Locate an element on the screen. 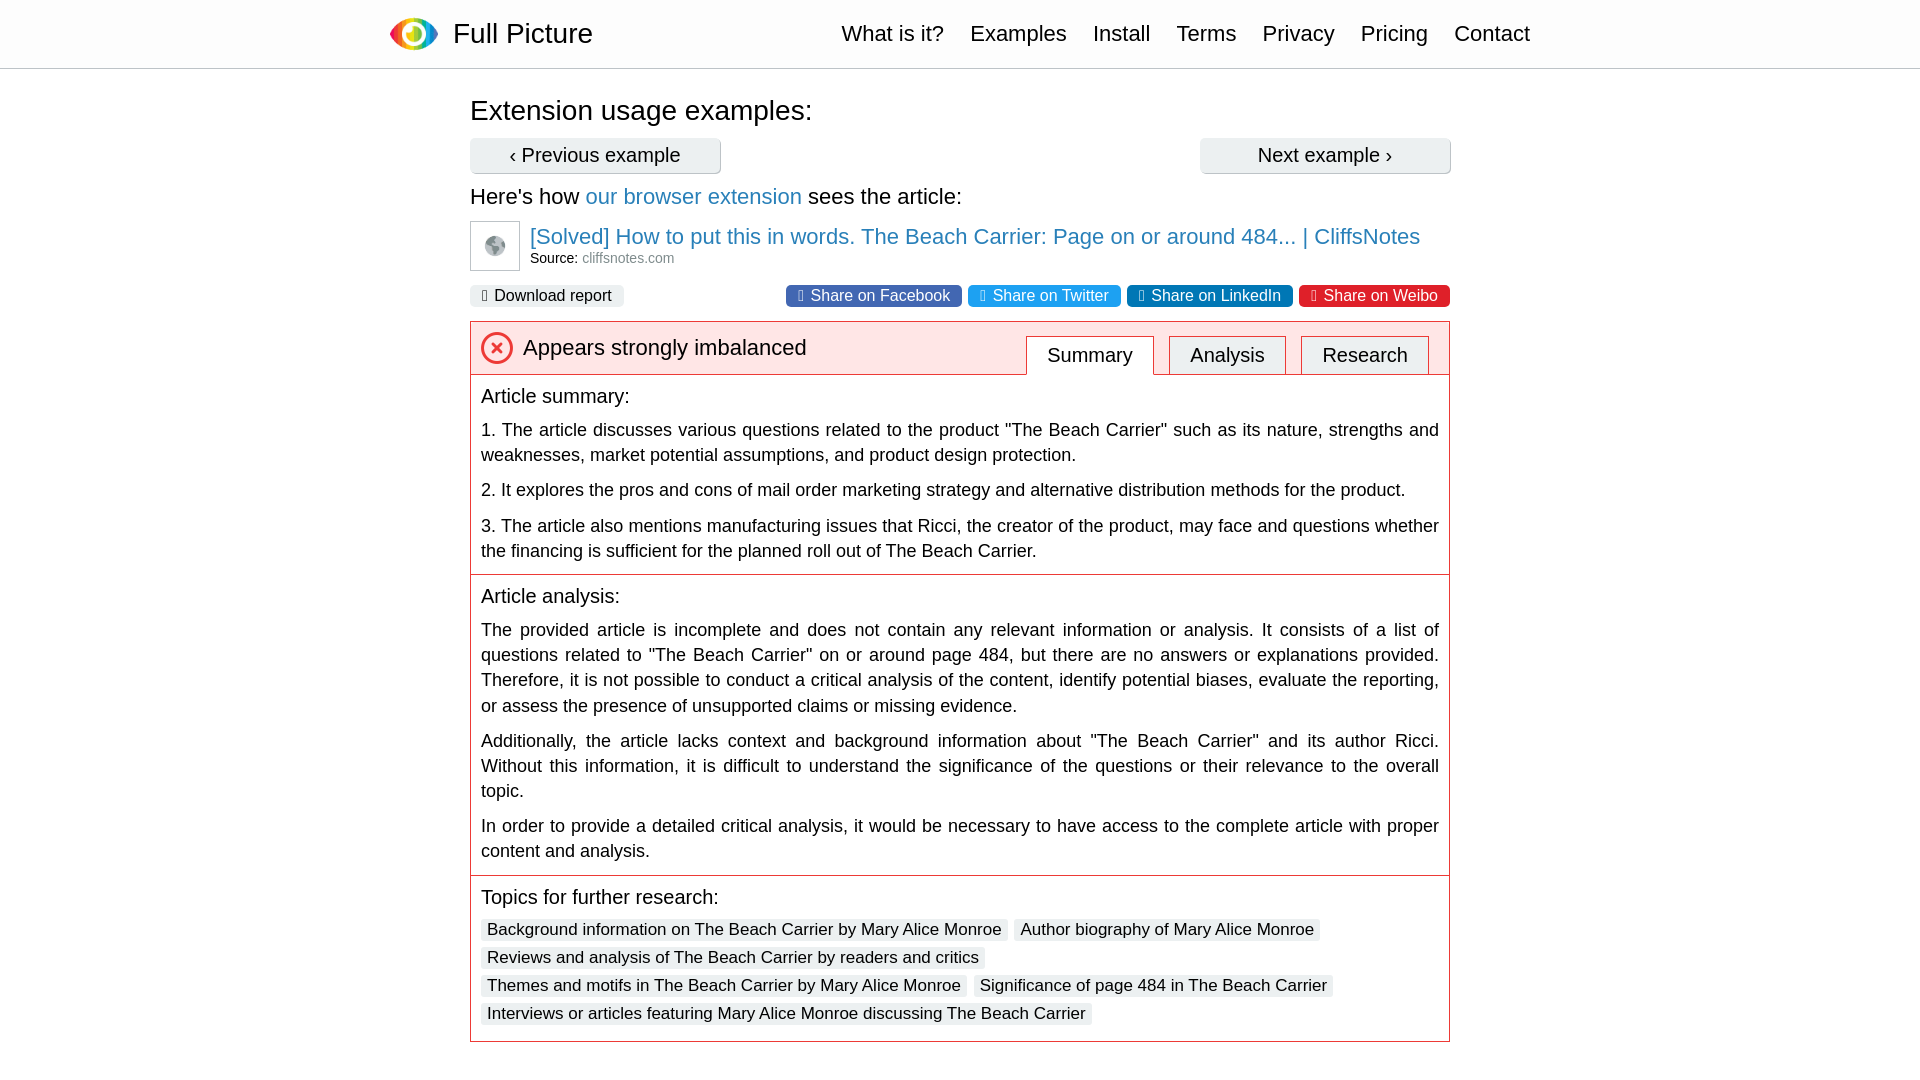  Download report is located at coordinates (547, 296).